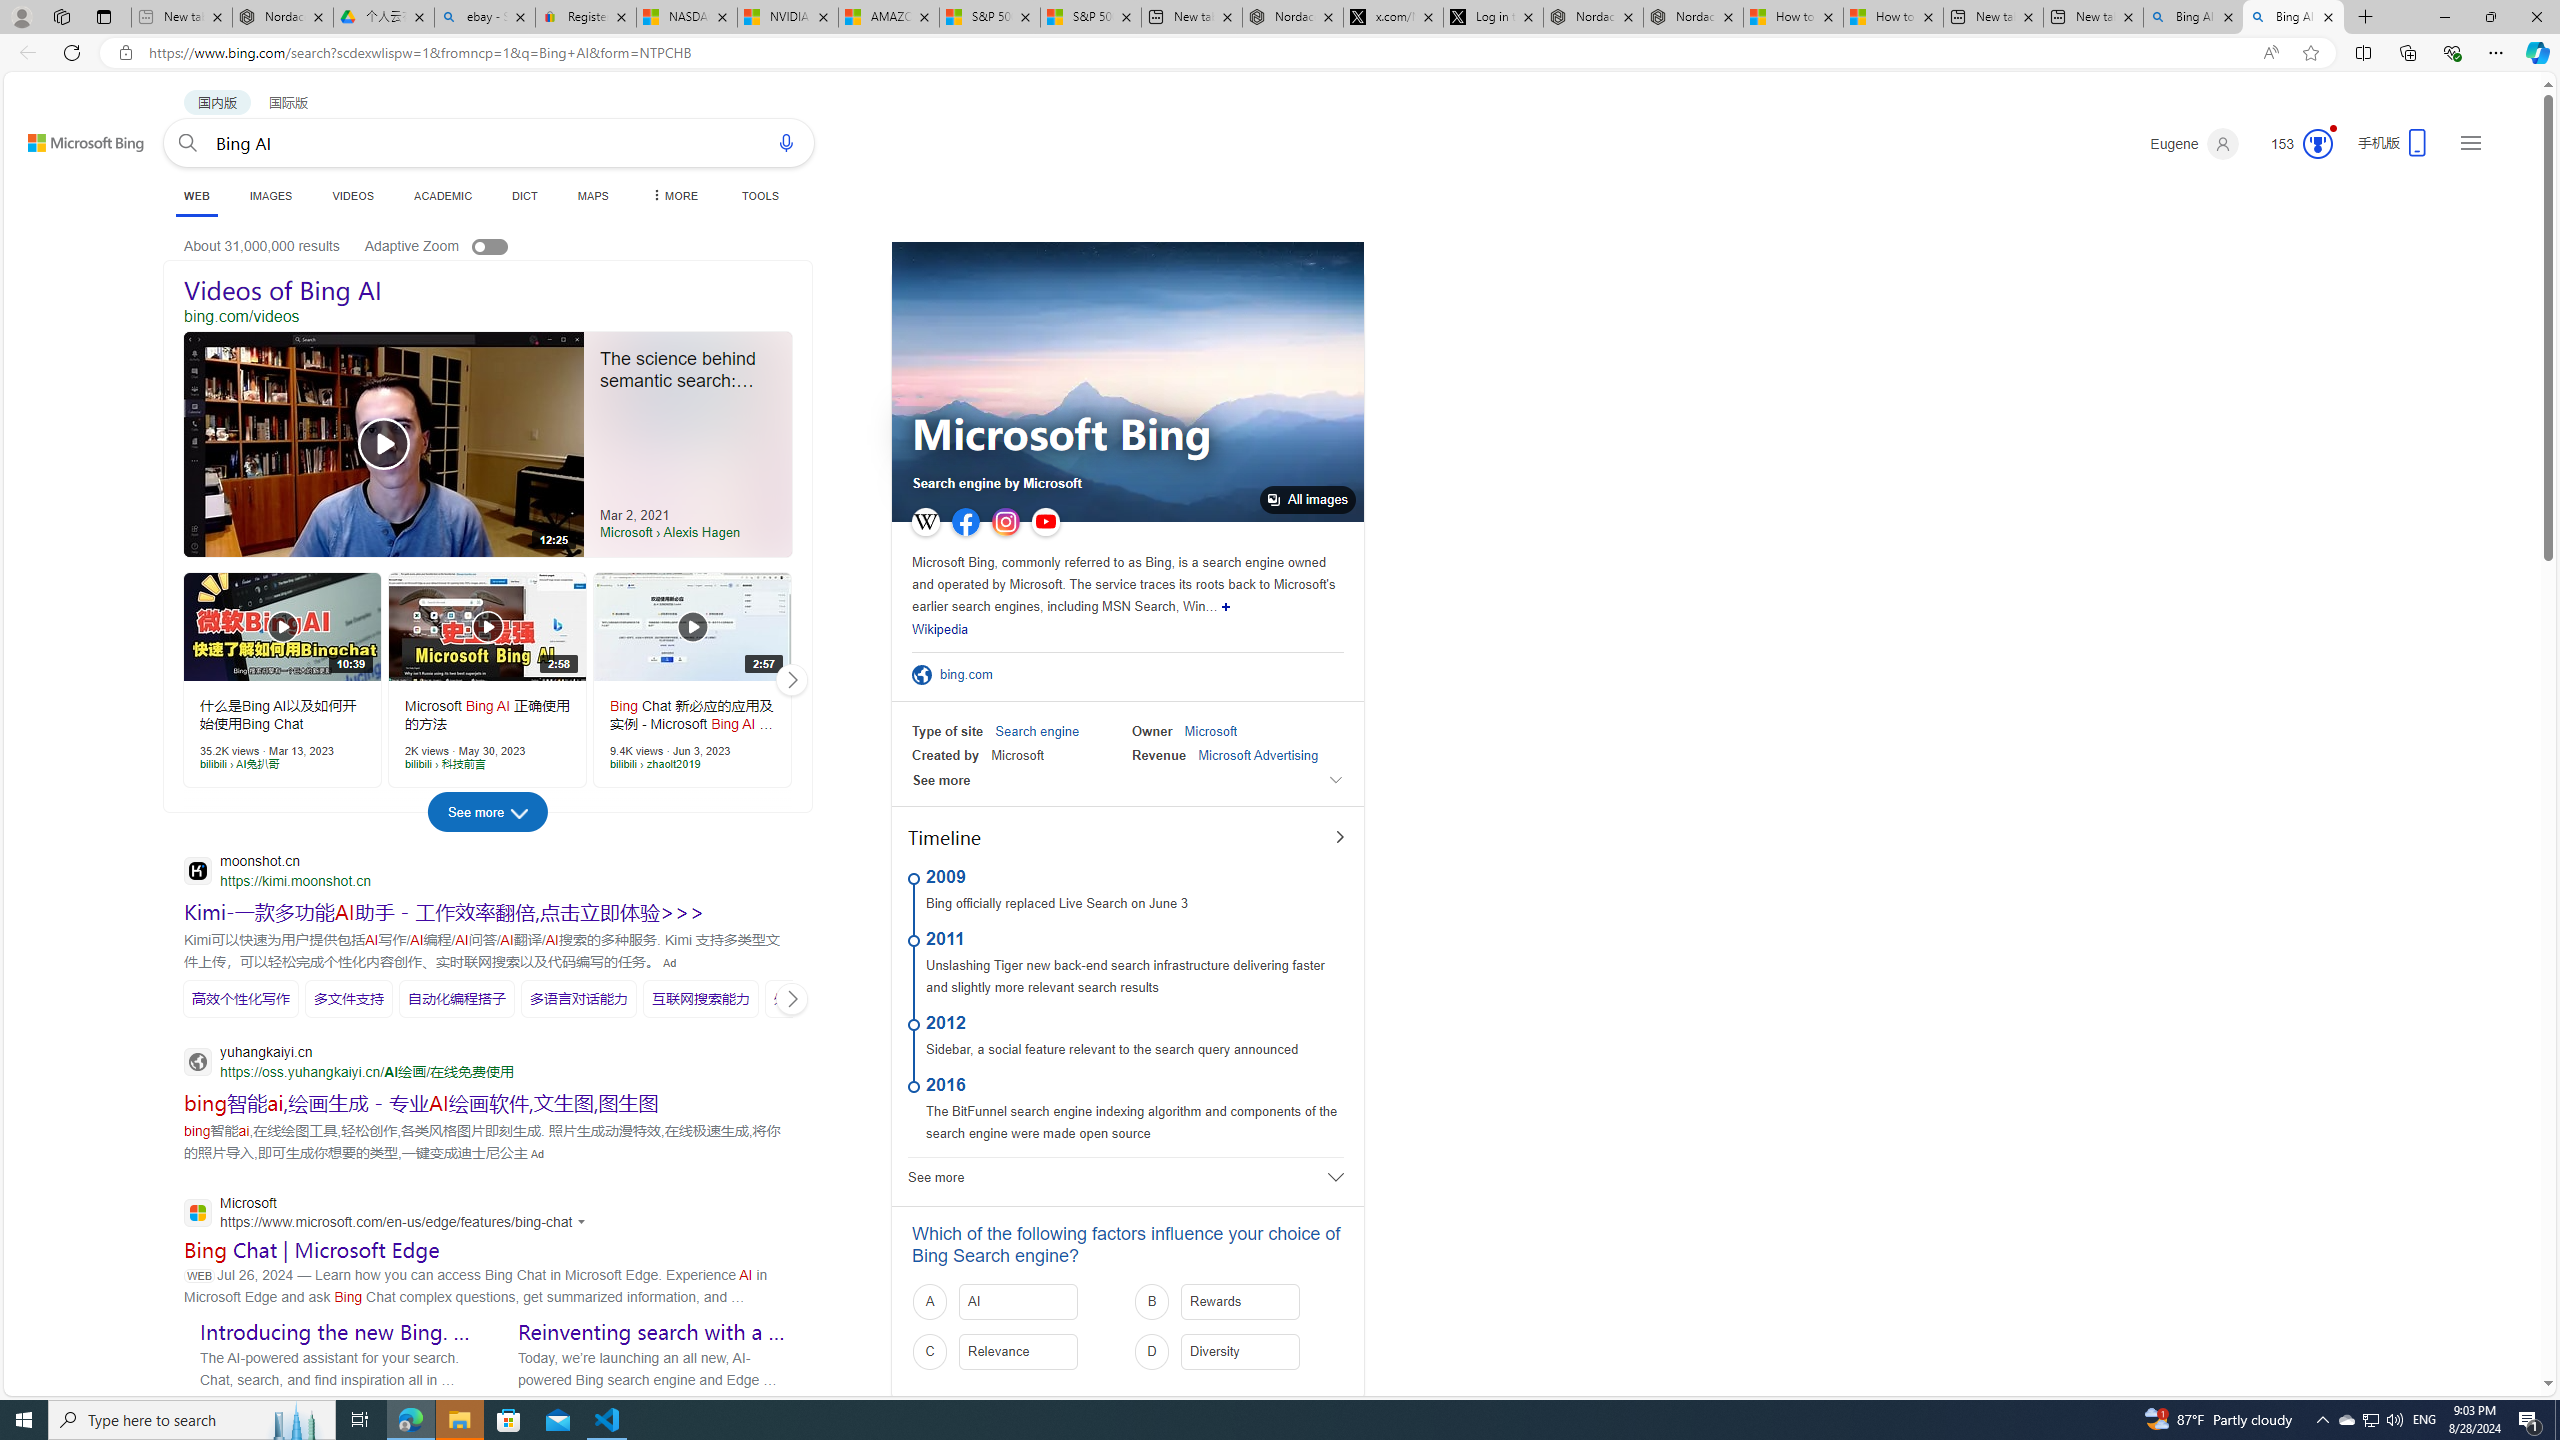 Image resolution: width=2560 pixels, height=1440 pixels. I want to click on Skip to content, so click(64, 134).